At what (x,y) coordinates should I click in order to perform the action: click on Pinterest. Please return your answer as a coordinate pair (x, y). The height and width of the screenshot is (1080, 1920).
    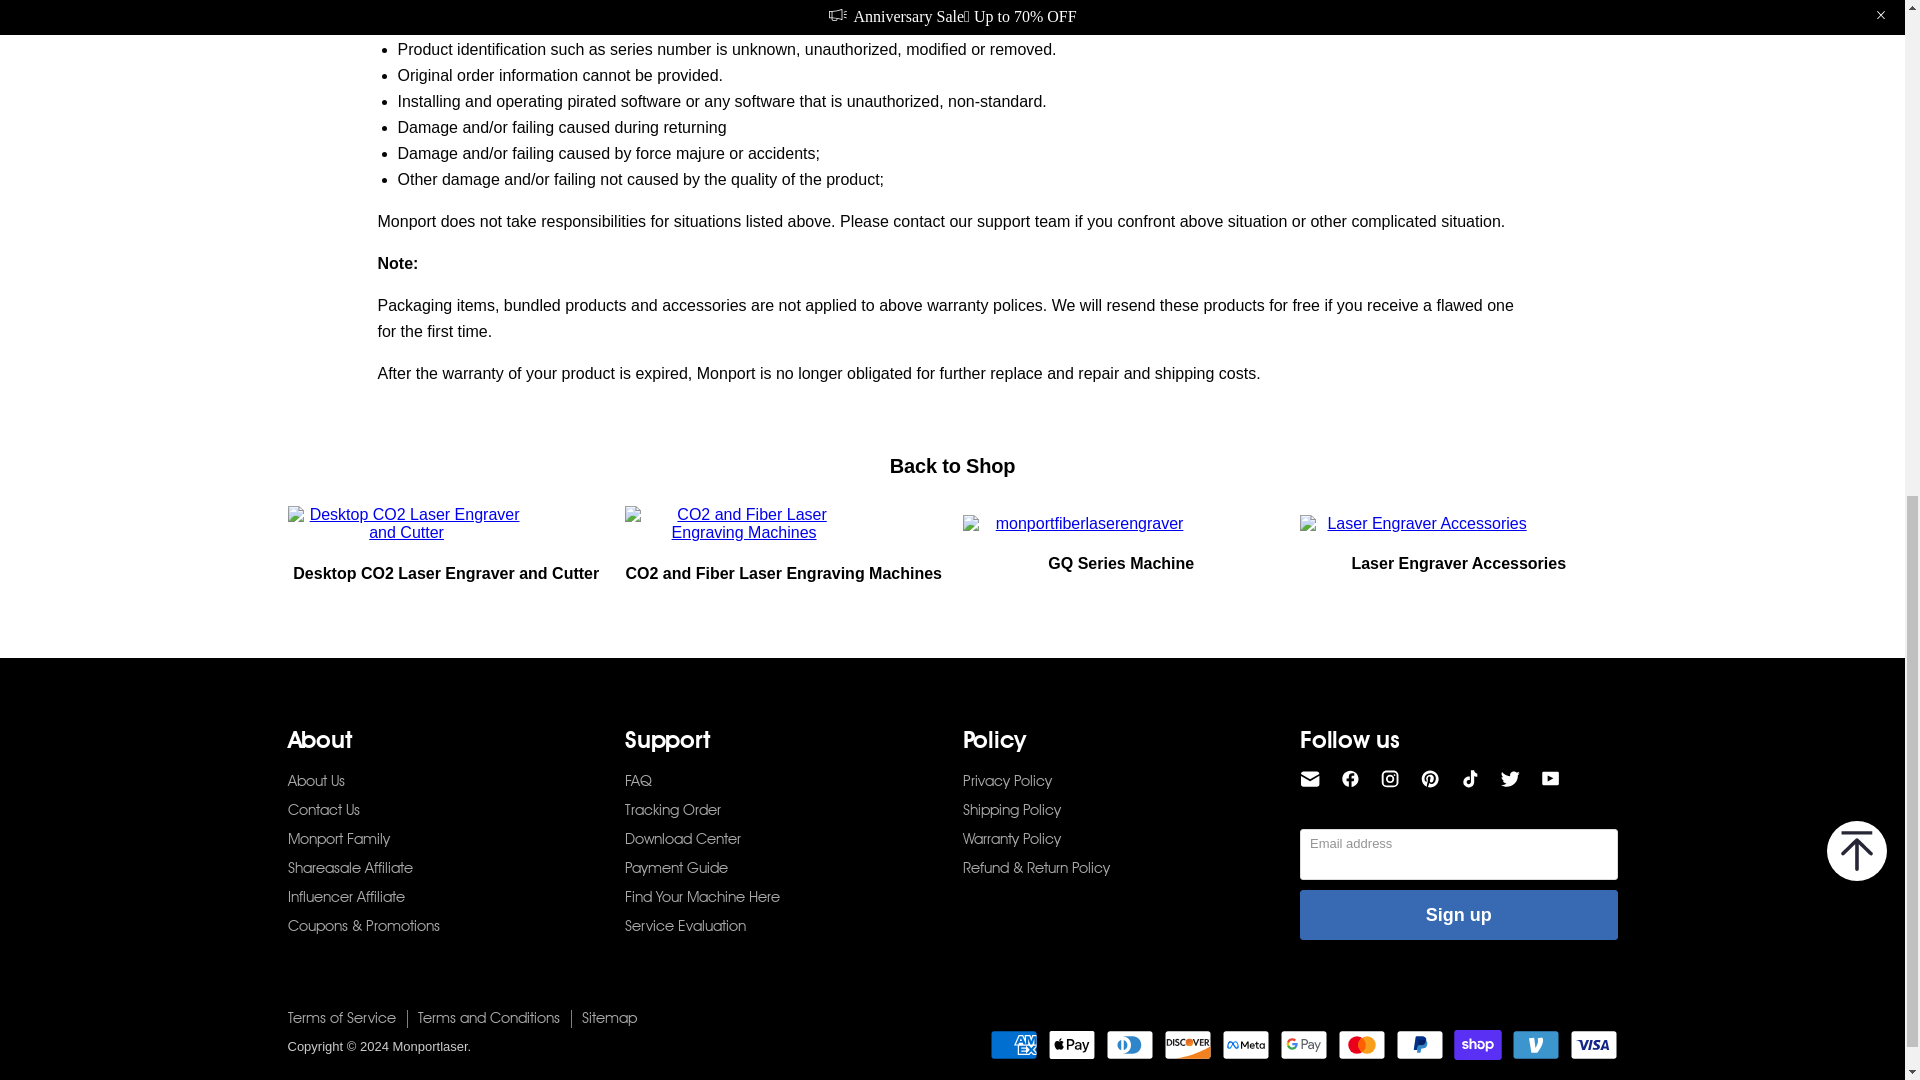
    Looking at the image, I should click on (1430, 778).